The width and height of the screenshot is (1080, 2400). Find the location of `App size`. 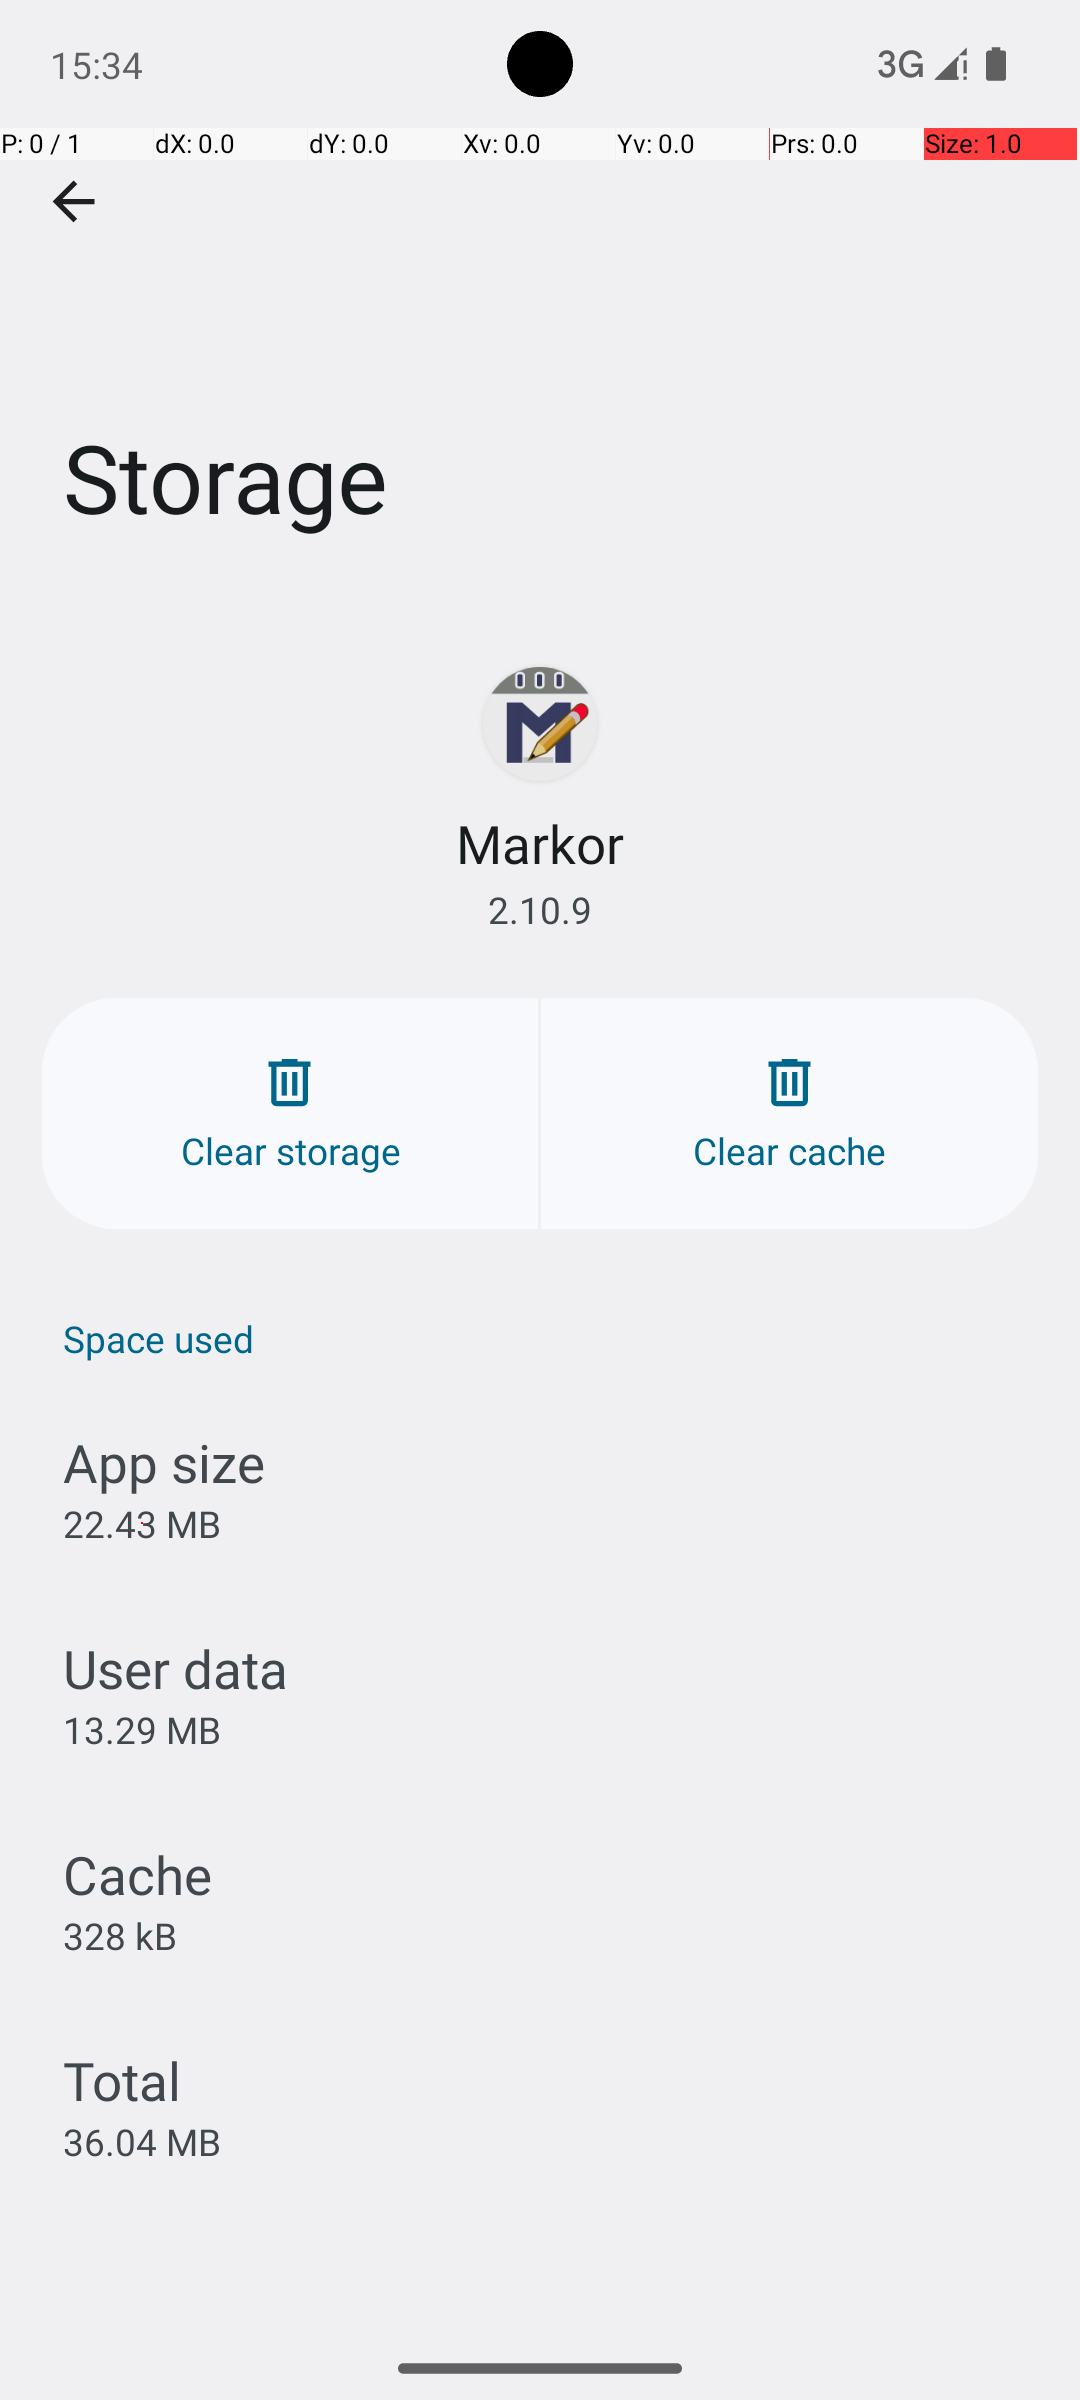

App size is located at coordinates (164, 1462).